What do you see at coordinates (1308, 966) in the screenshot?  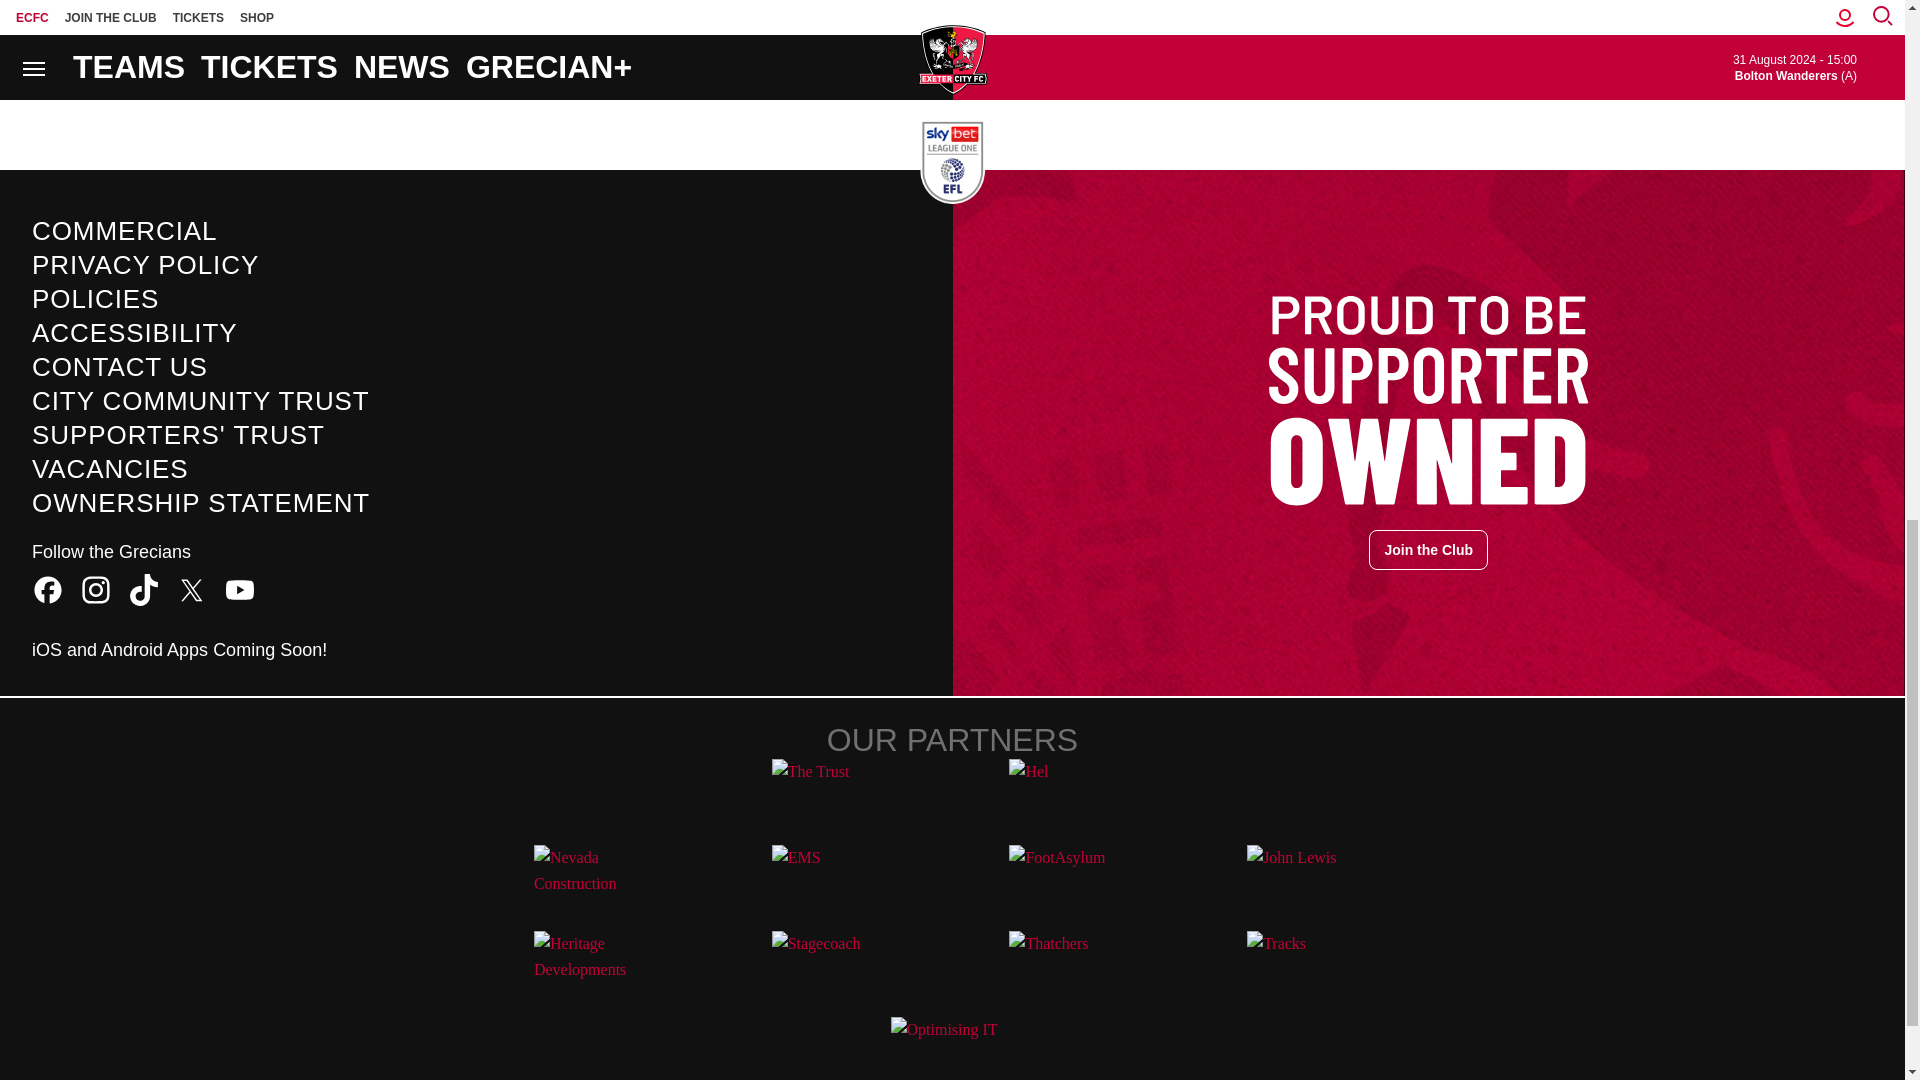 I see `Tracks Suzuki` at bounding box center [1308, 966].